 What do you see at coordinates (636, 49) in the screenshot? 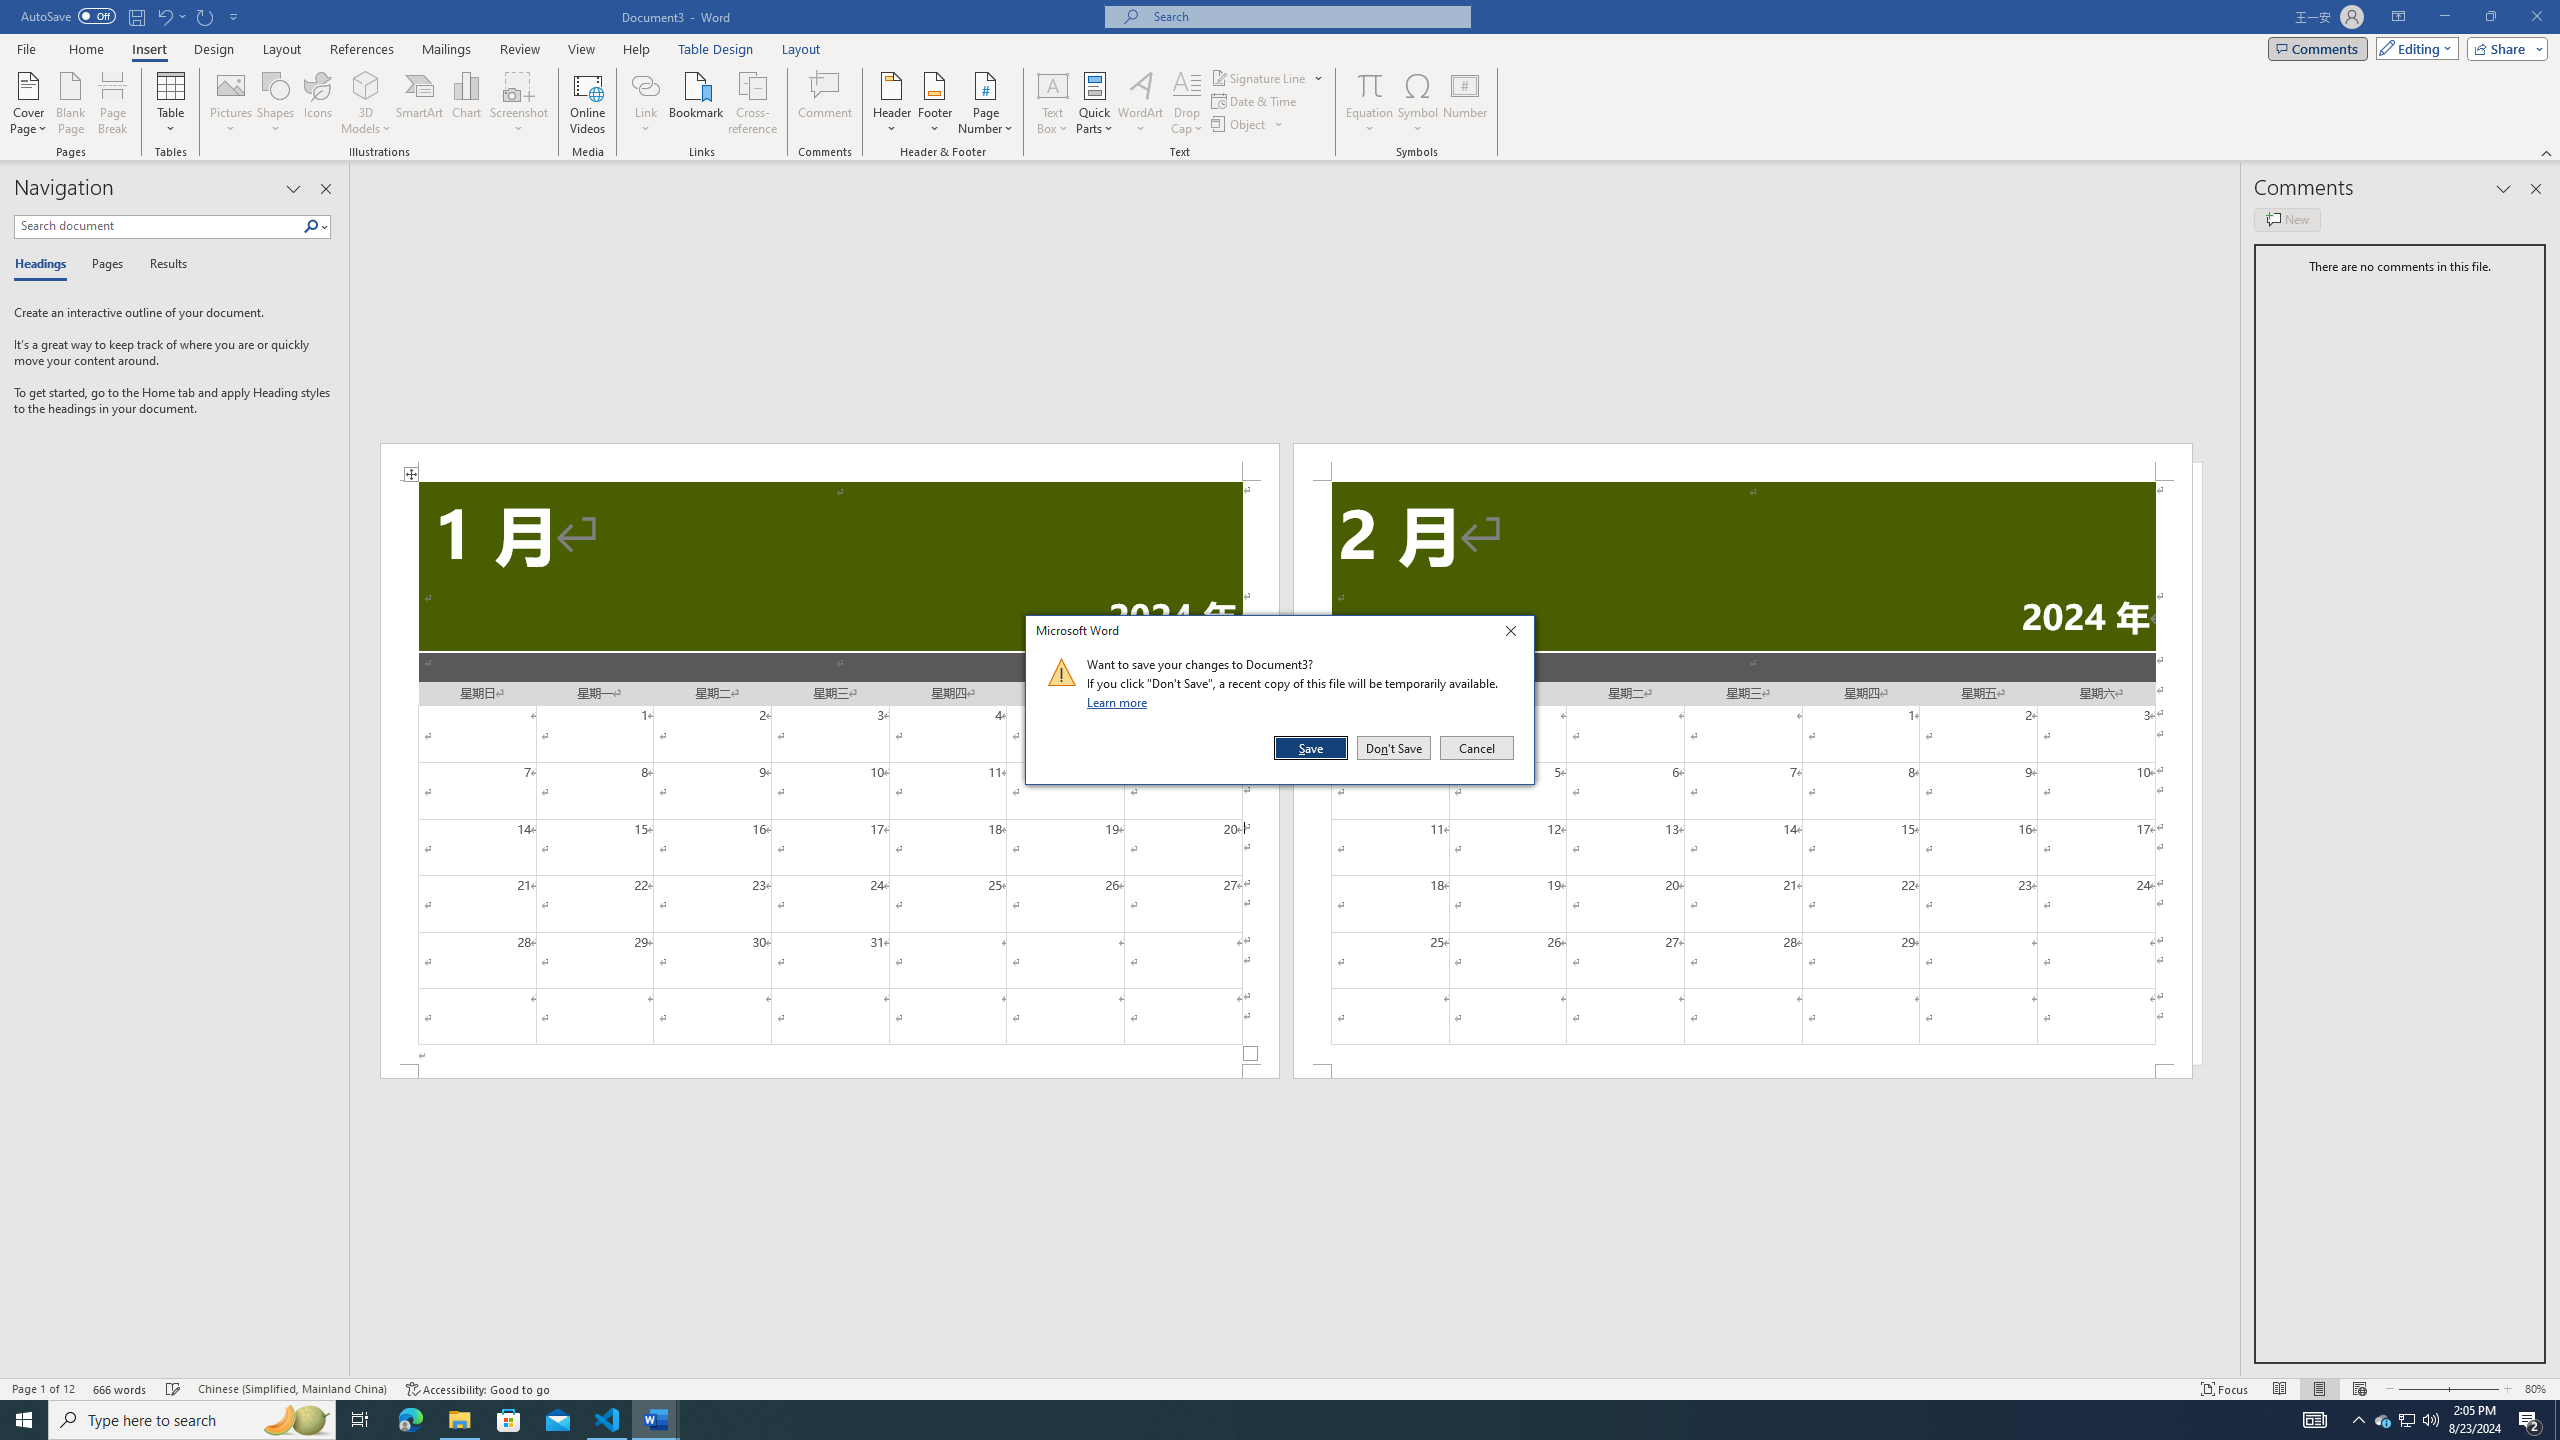
I see `Help` at bounding box center [636, 49].